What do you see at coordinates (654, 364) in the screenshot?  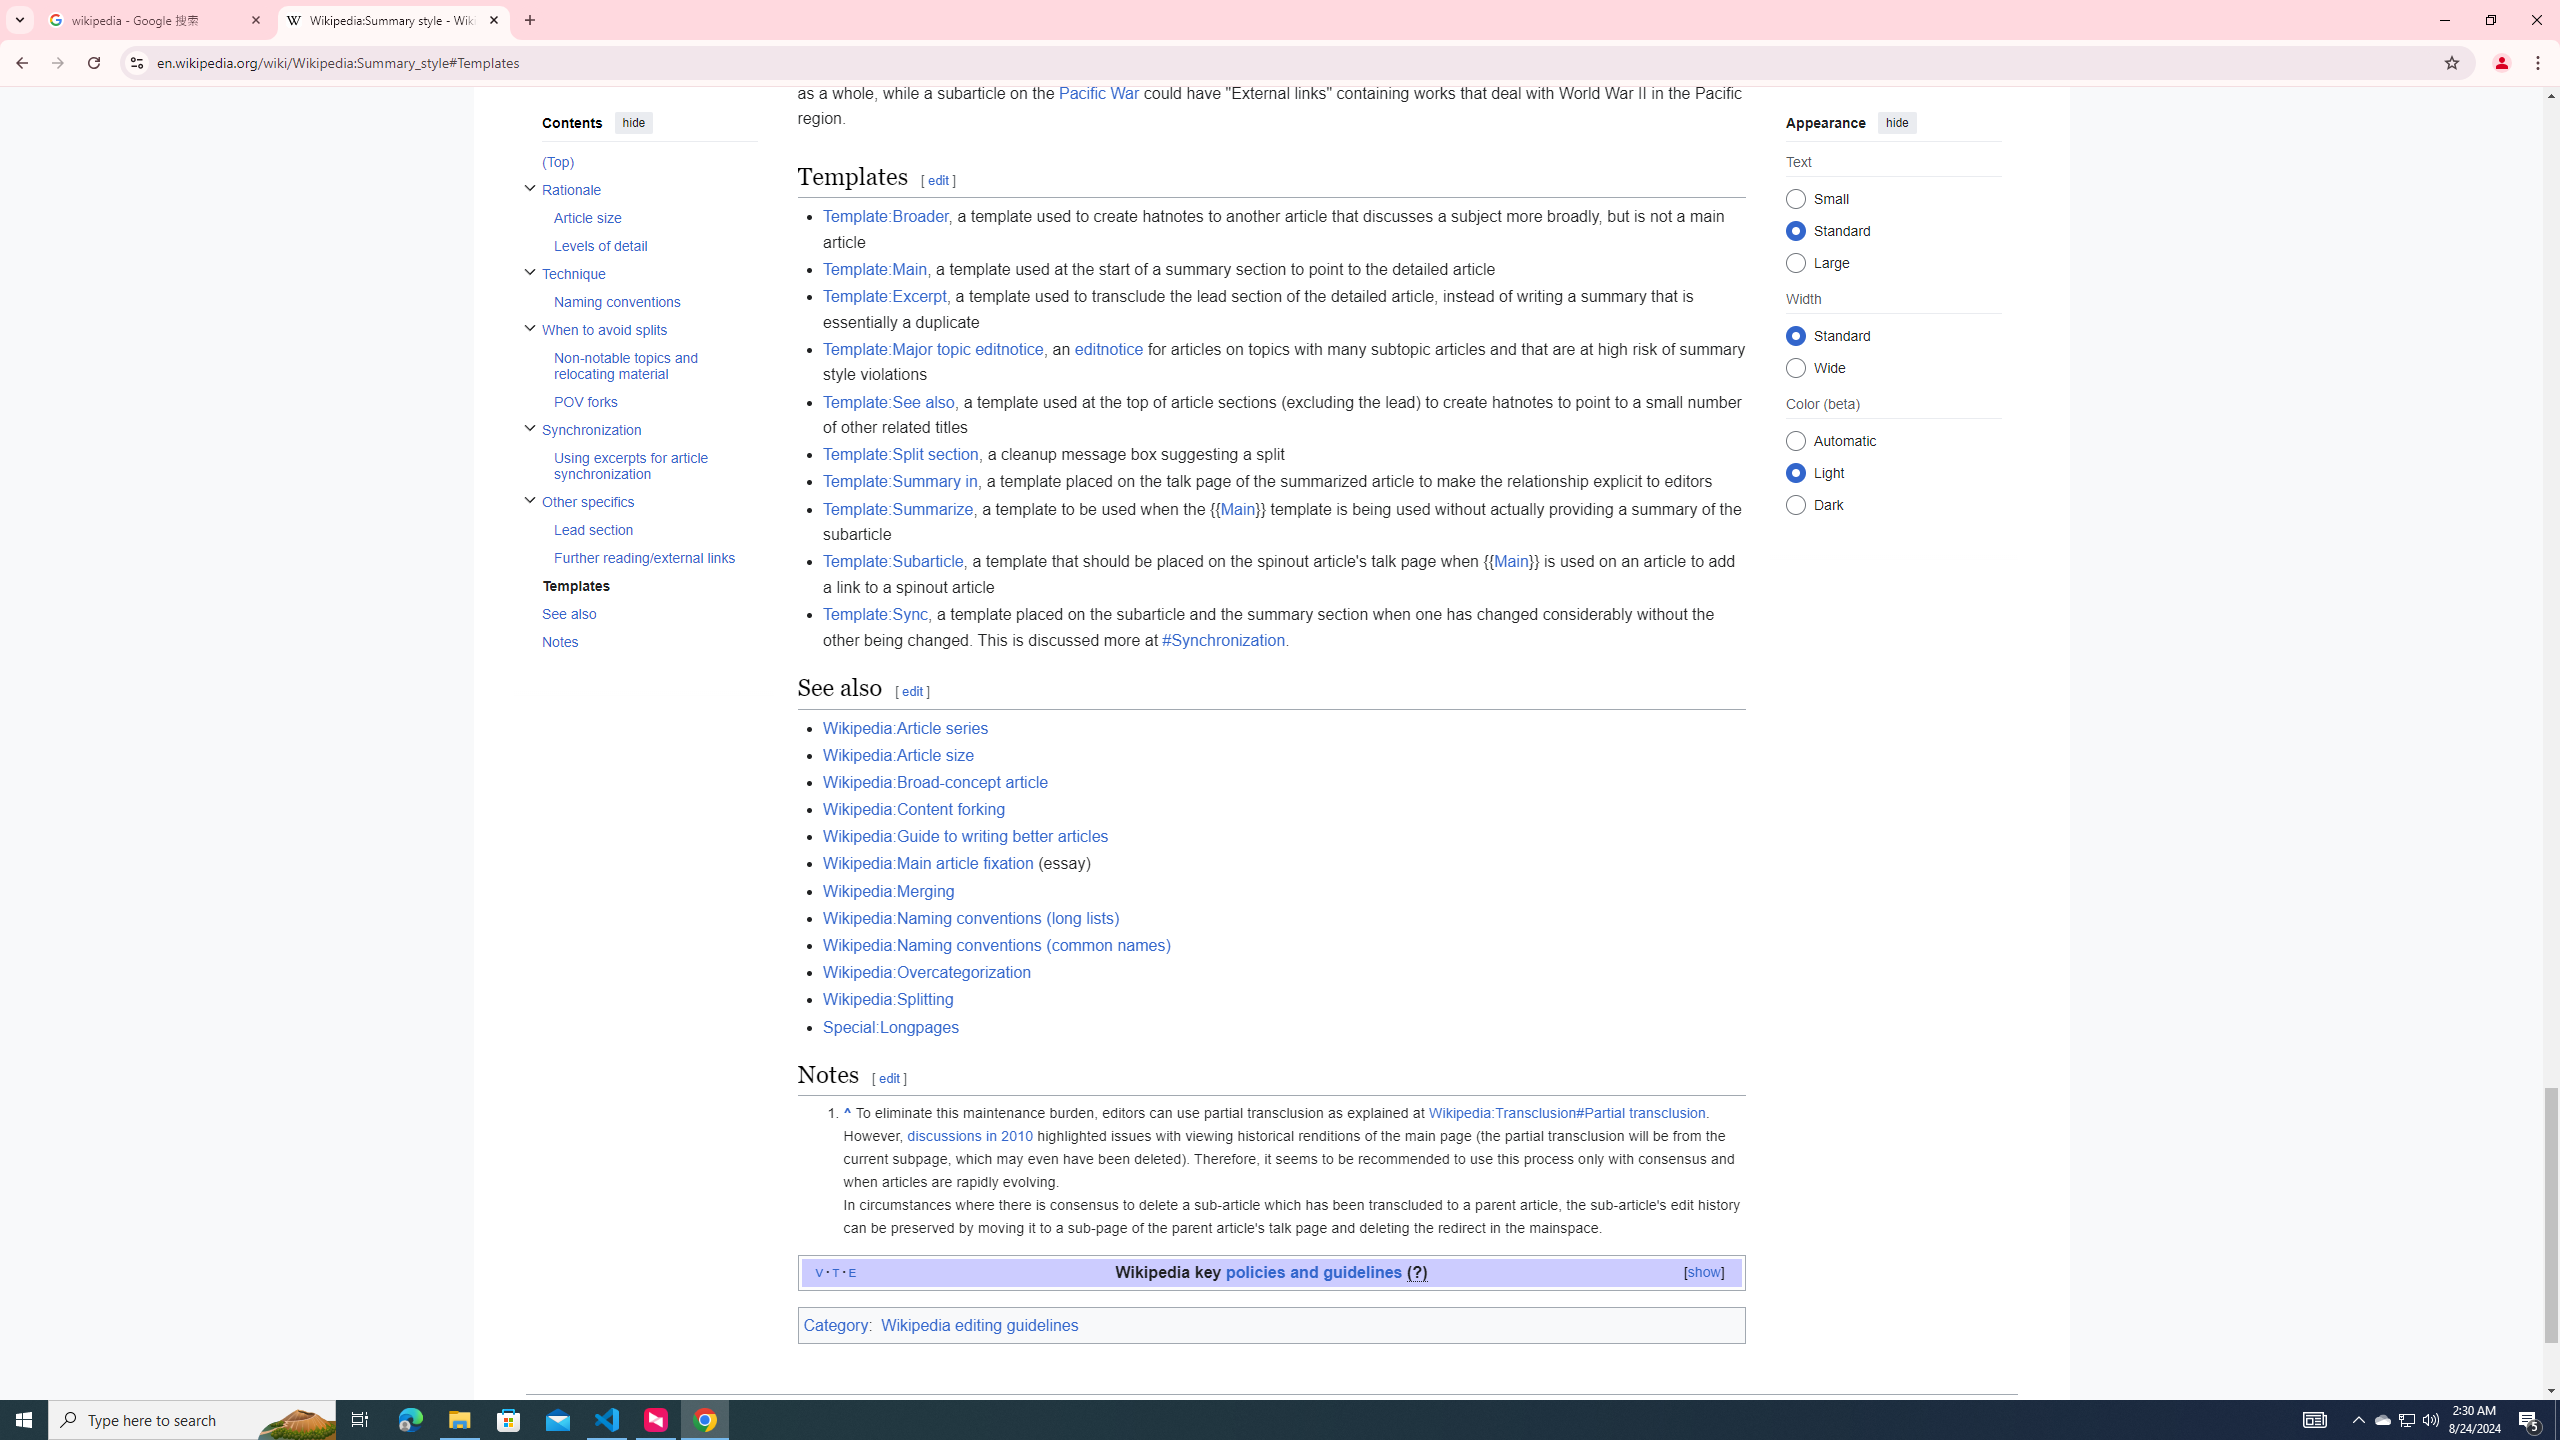 I see `Non-notable topics and relocating material` at bounding box center [654, 364].